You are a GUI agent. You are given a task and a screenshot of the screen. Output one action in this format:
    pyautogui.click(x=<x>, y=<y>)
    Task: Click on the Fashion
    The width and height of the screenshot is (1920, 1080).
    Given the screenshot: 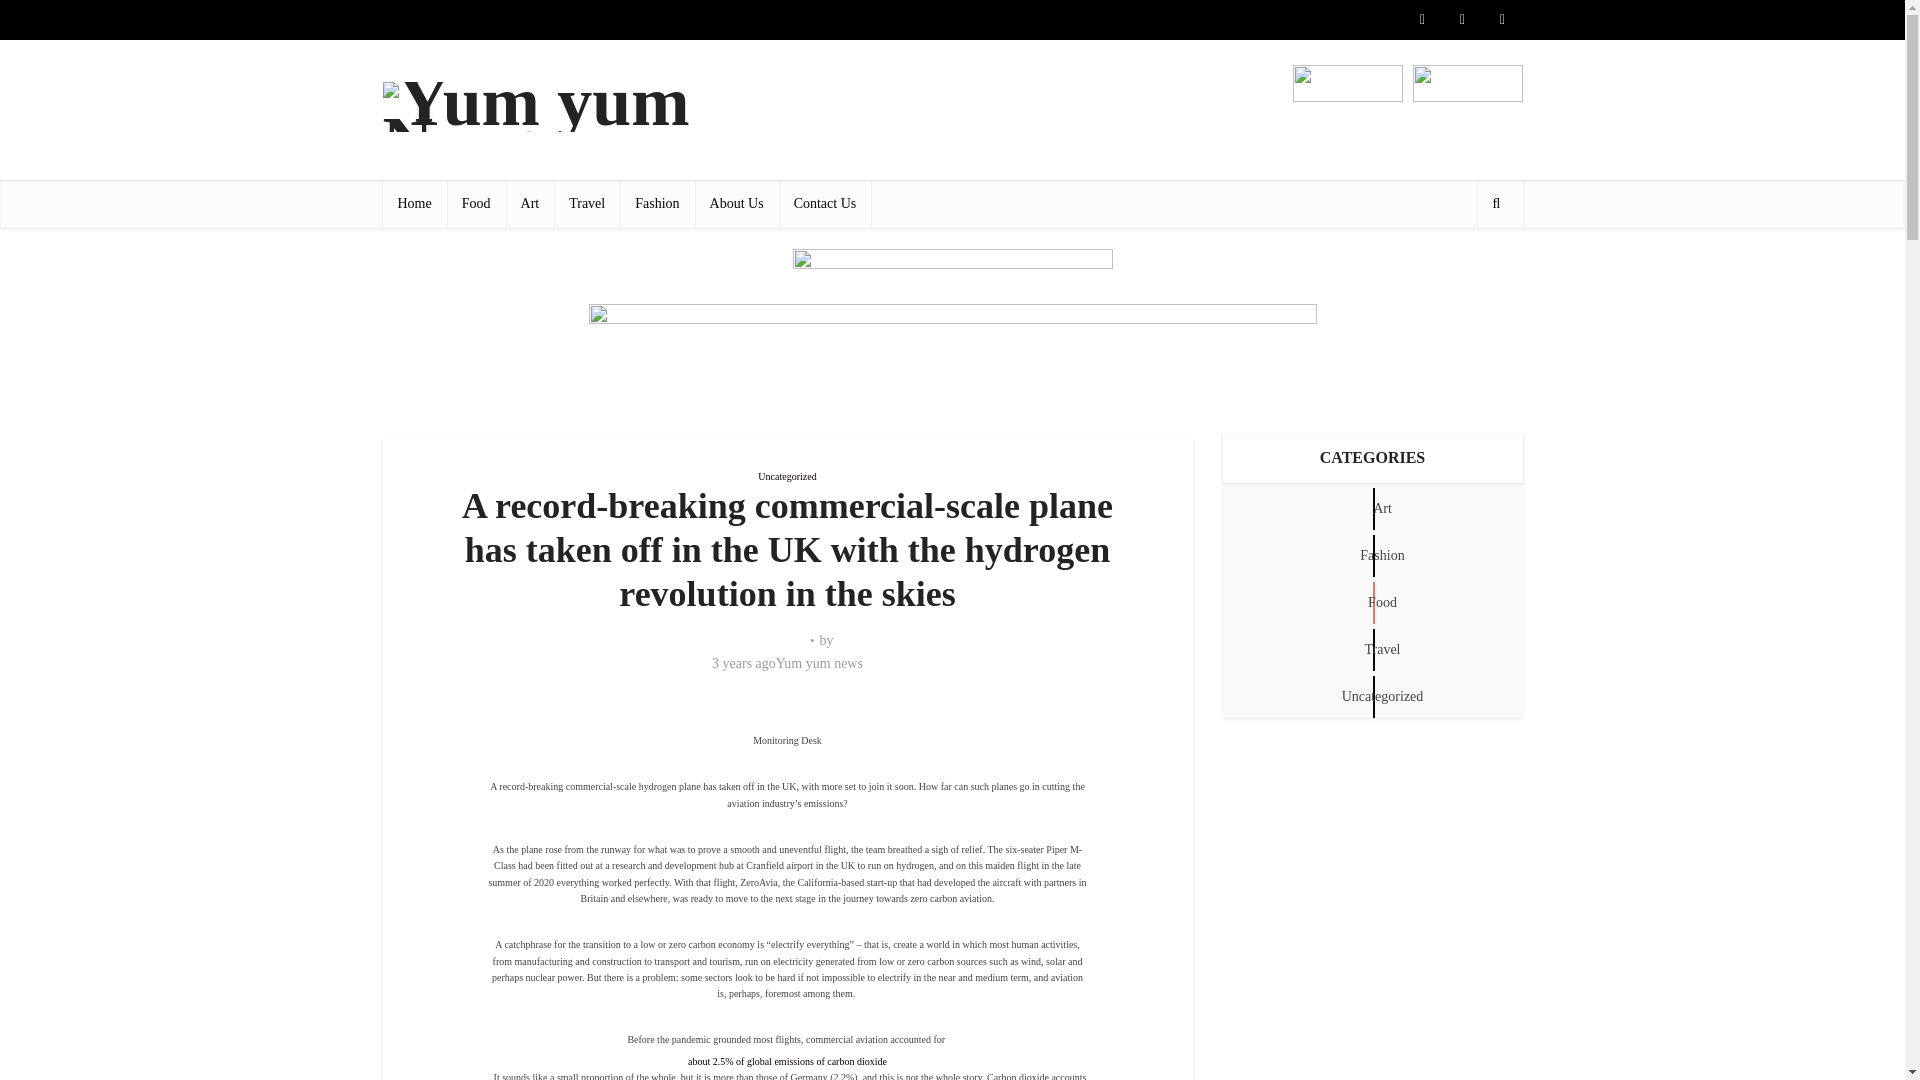 What is the action you would take?
    pyautogui.click(x=656, y=204)
    